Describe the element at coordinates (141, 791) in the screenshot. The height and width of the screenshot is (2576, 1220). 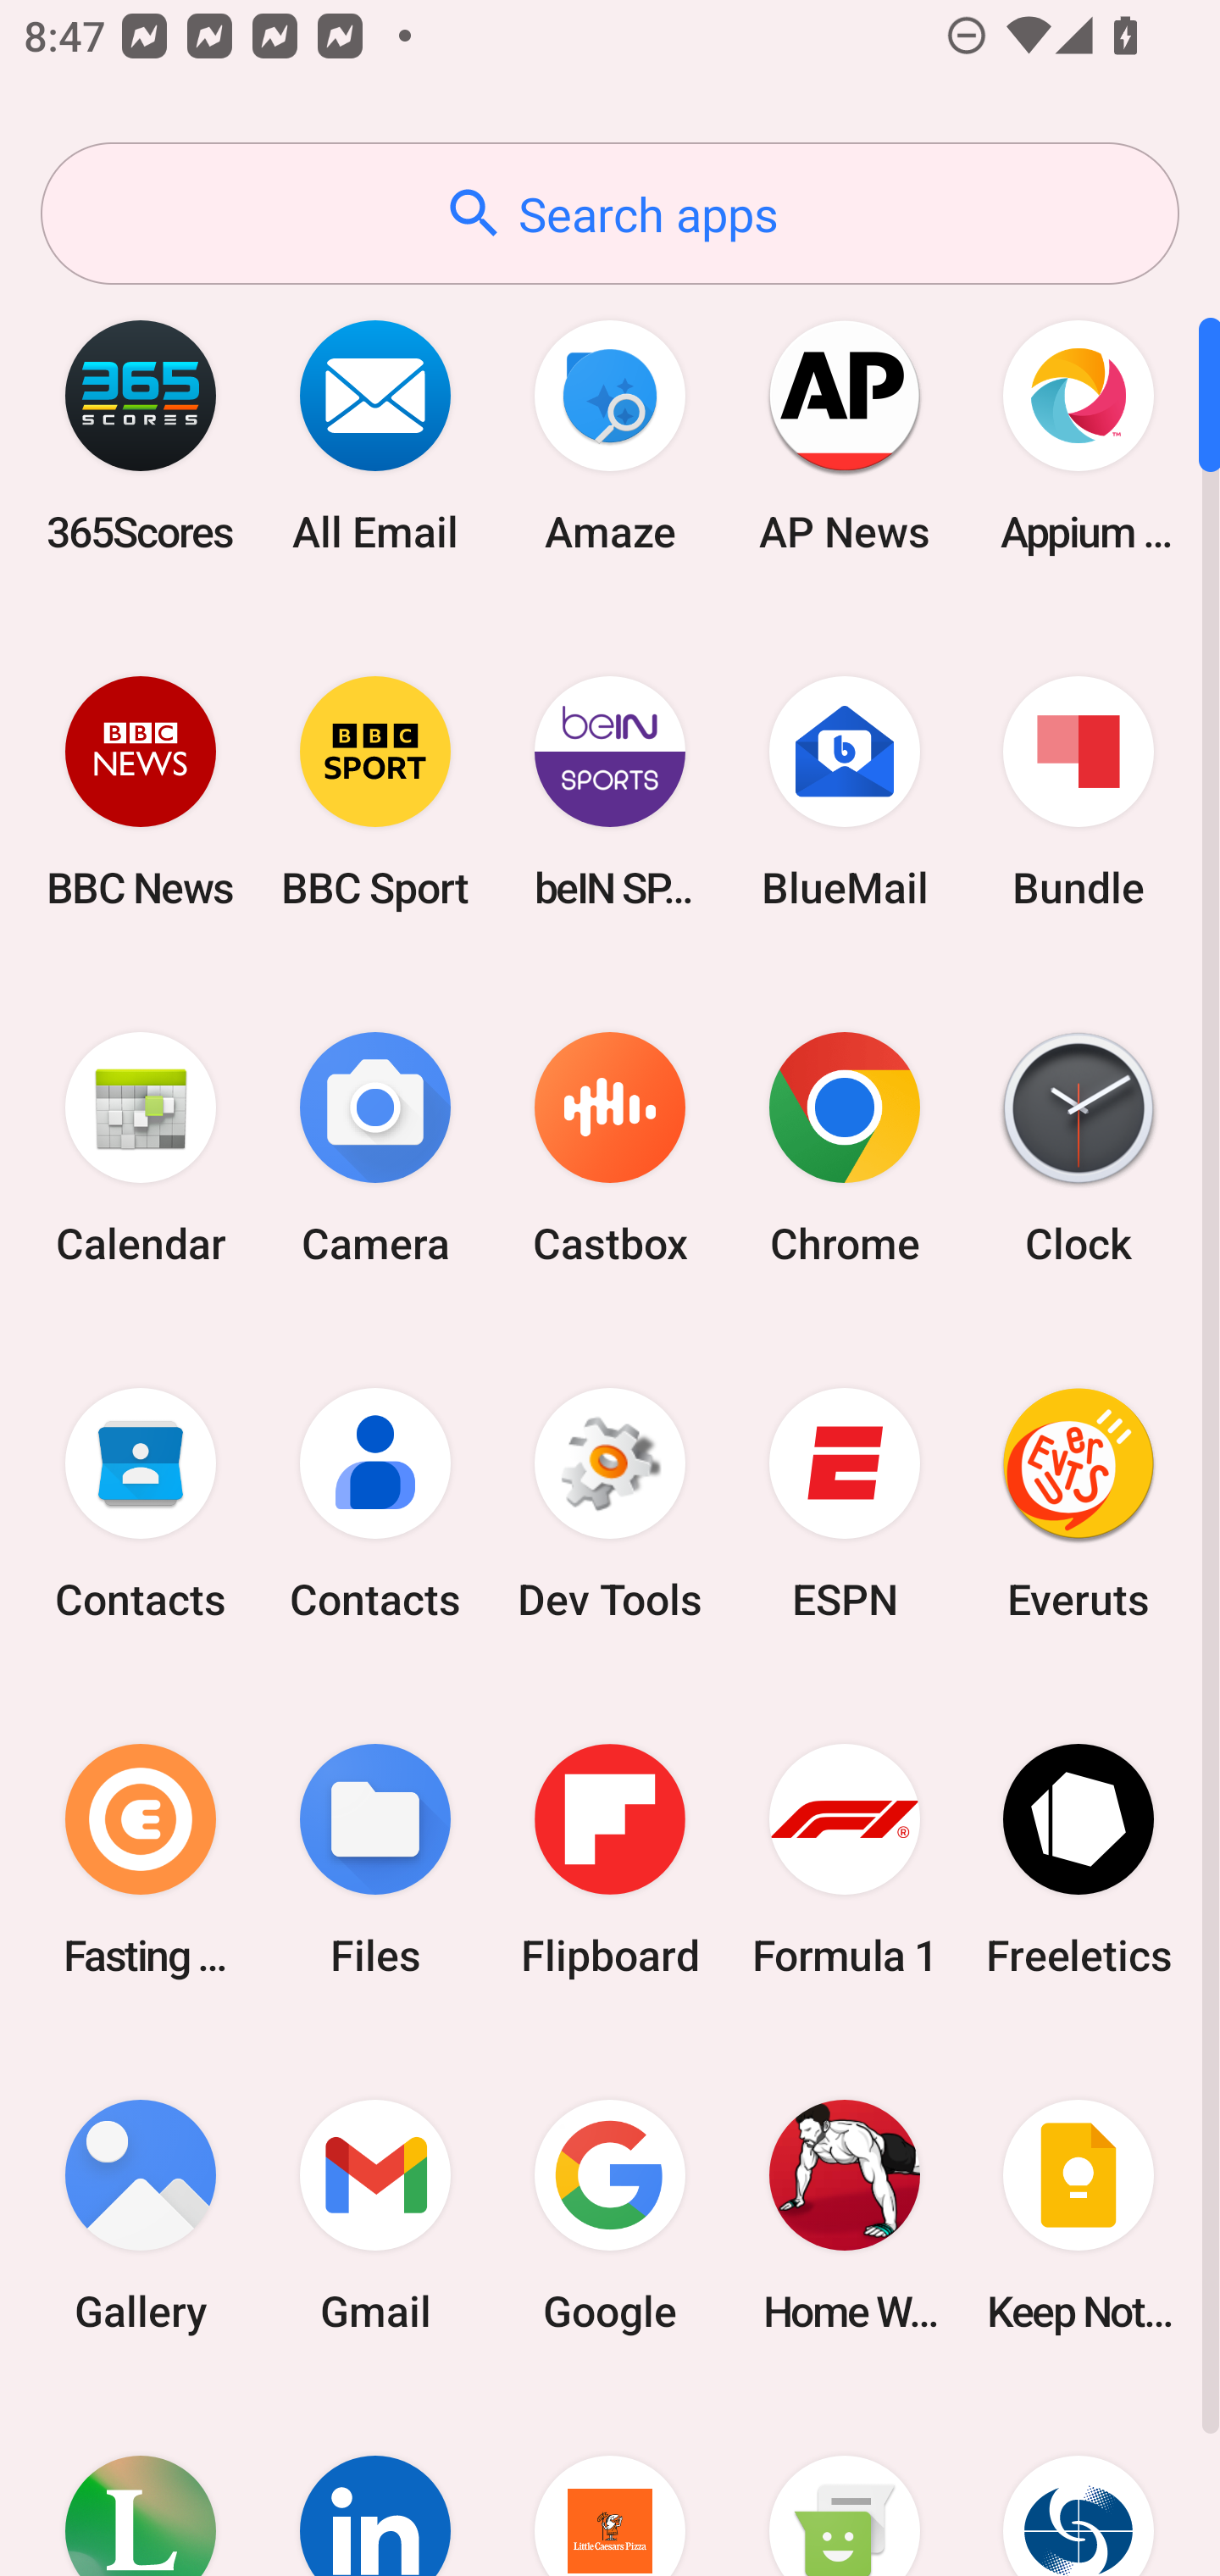
I see `BBC News` at that location.